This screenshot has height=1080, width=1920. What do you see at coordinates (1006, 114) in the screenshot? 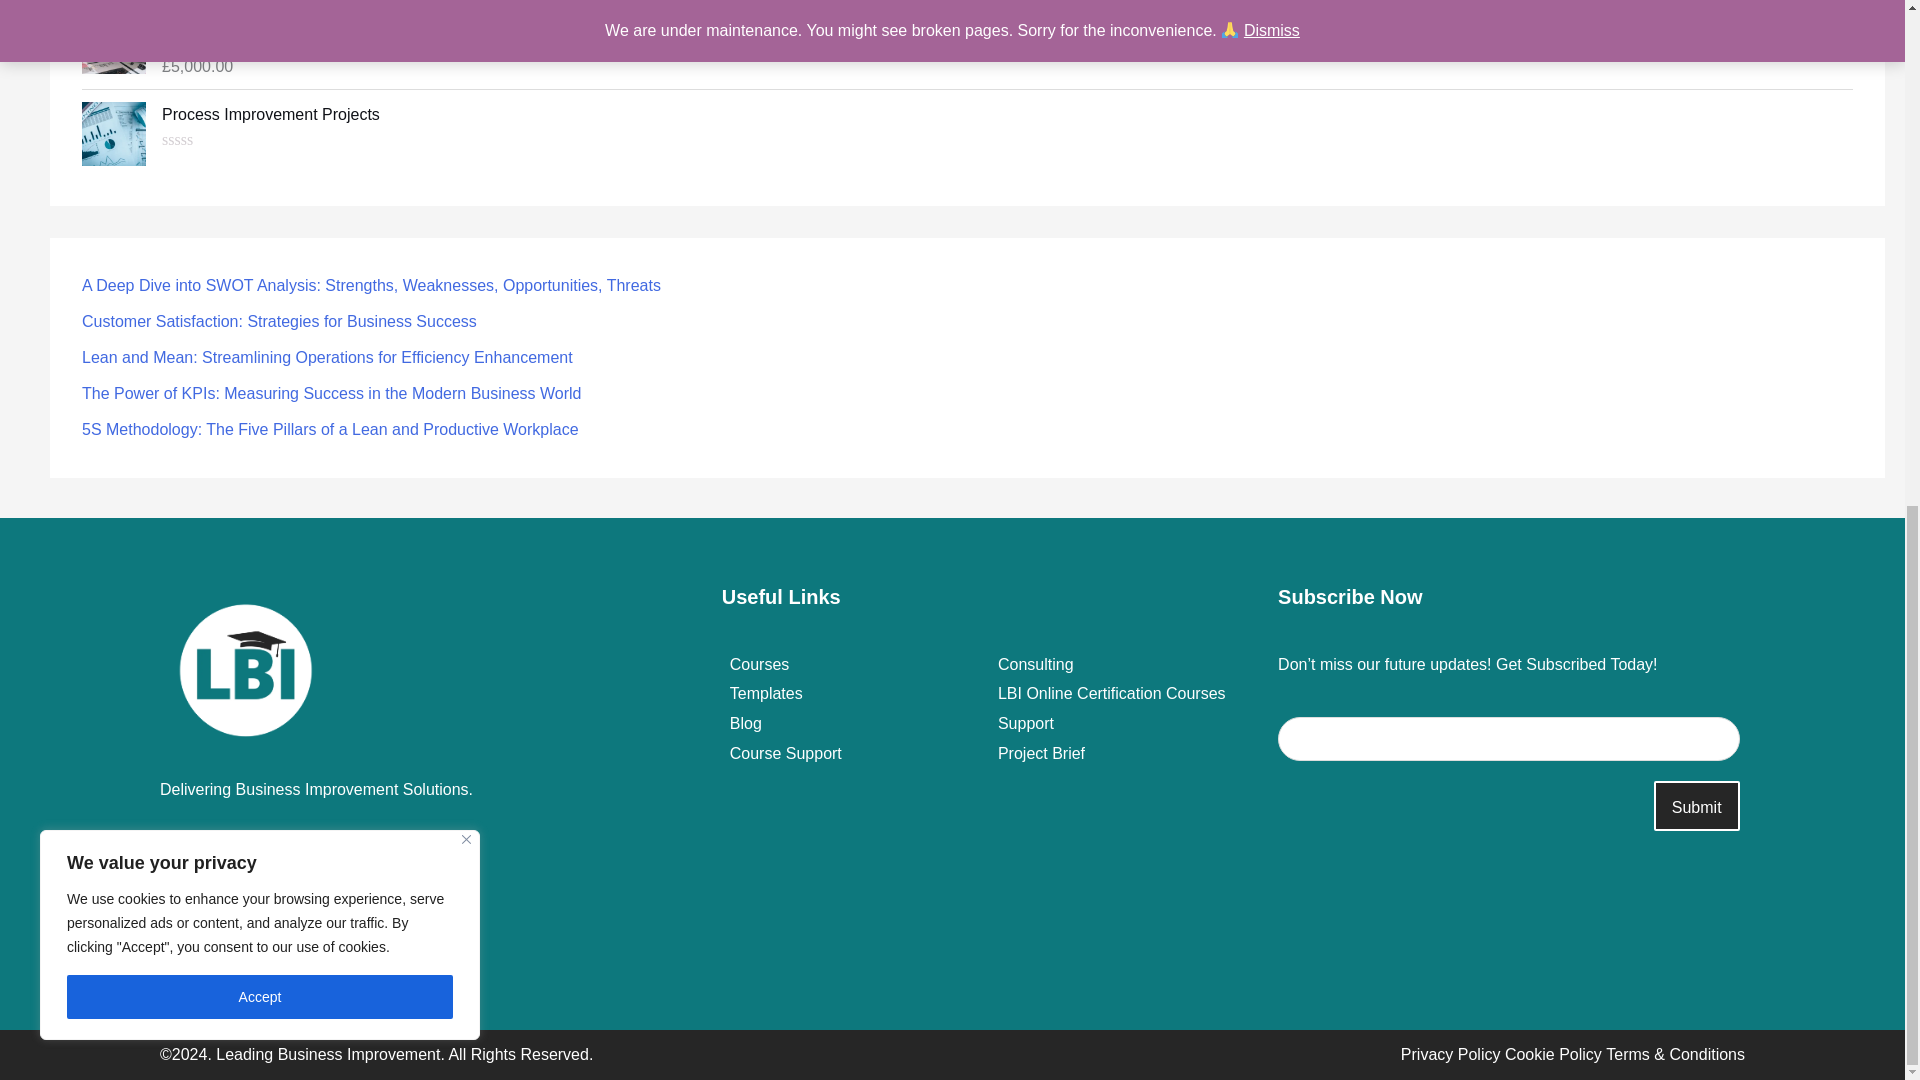
I see `Process Improvement Projects` at bounding box center [1006, 114].